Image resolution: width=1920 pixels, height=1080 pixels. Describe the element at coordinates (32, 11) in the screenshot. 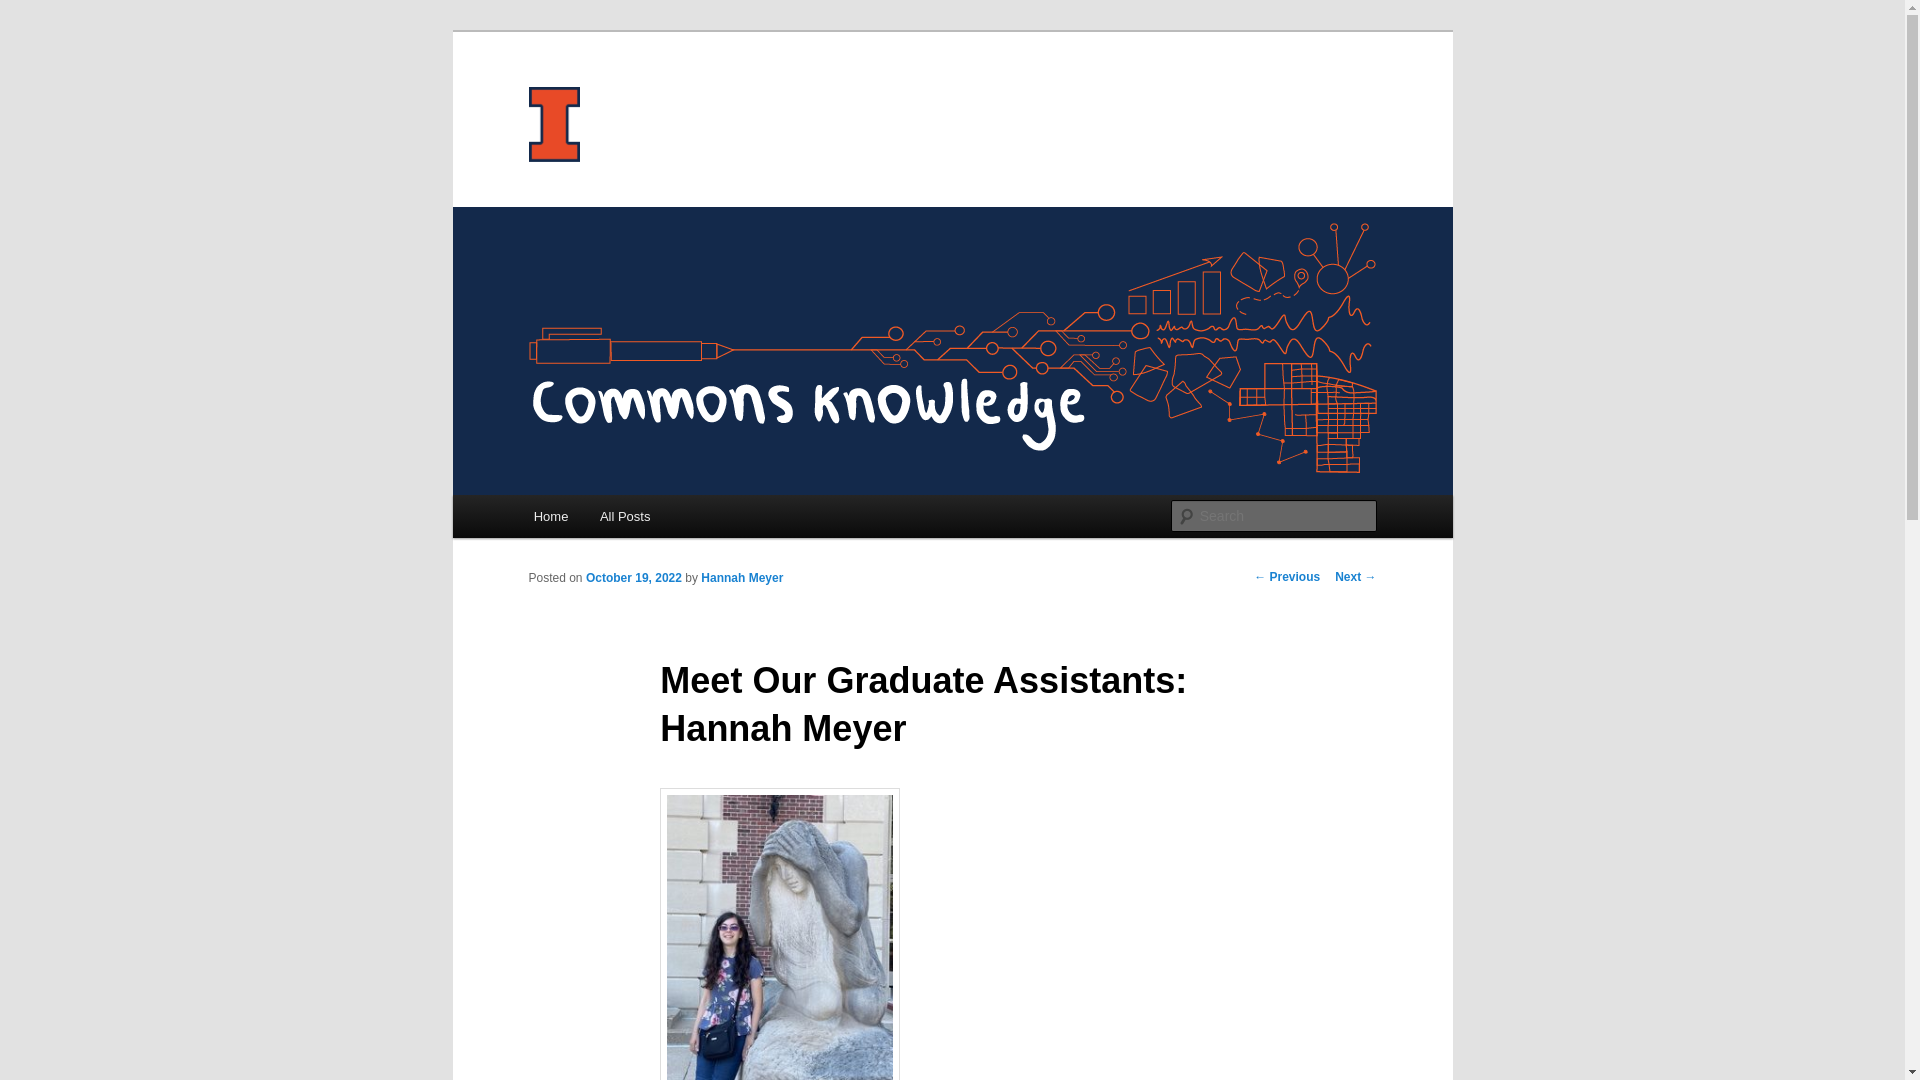

I see `Search` at that location.